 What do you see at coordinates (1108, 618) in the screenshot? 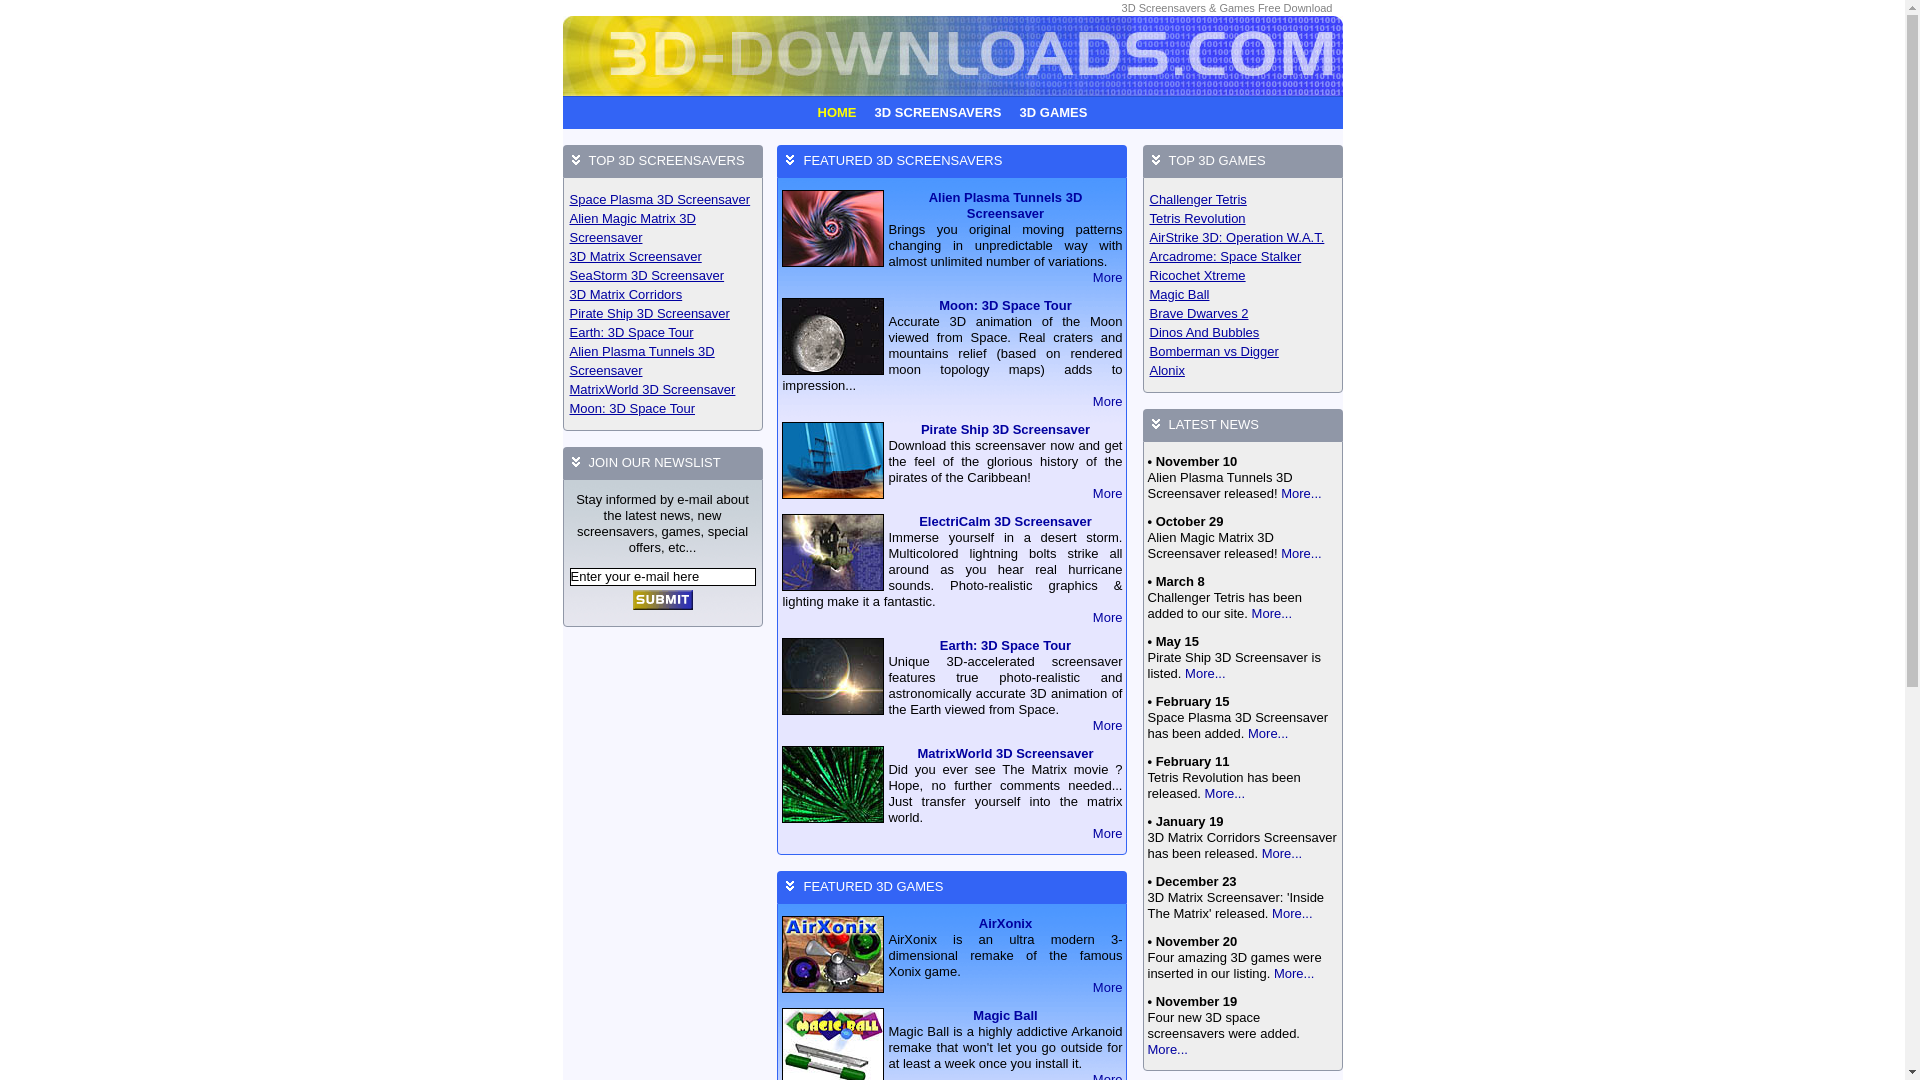
I see `More` at bounding box center [1108, 618].